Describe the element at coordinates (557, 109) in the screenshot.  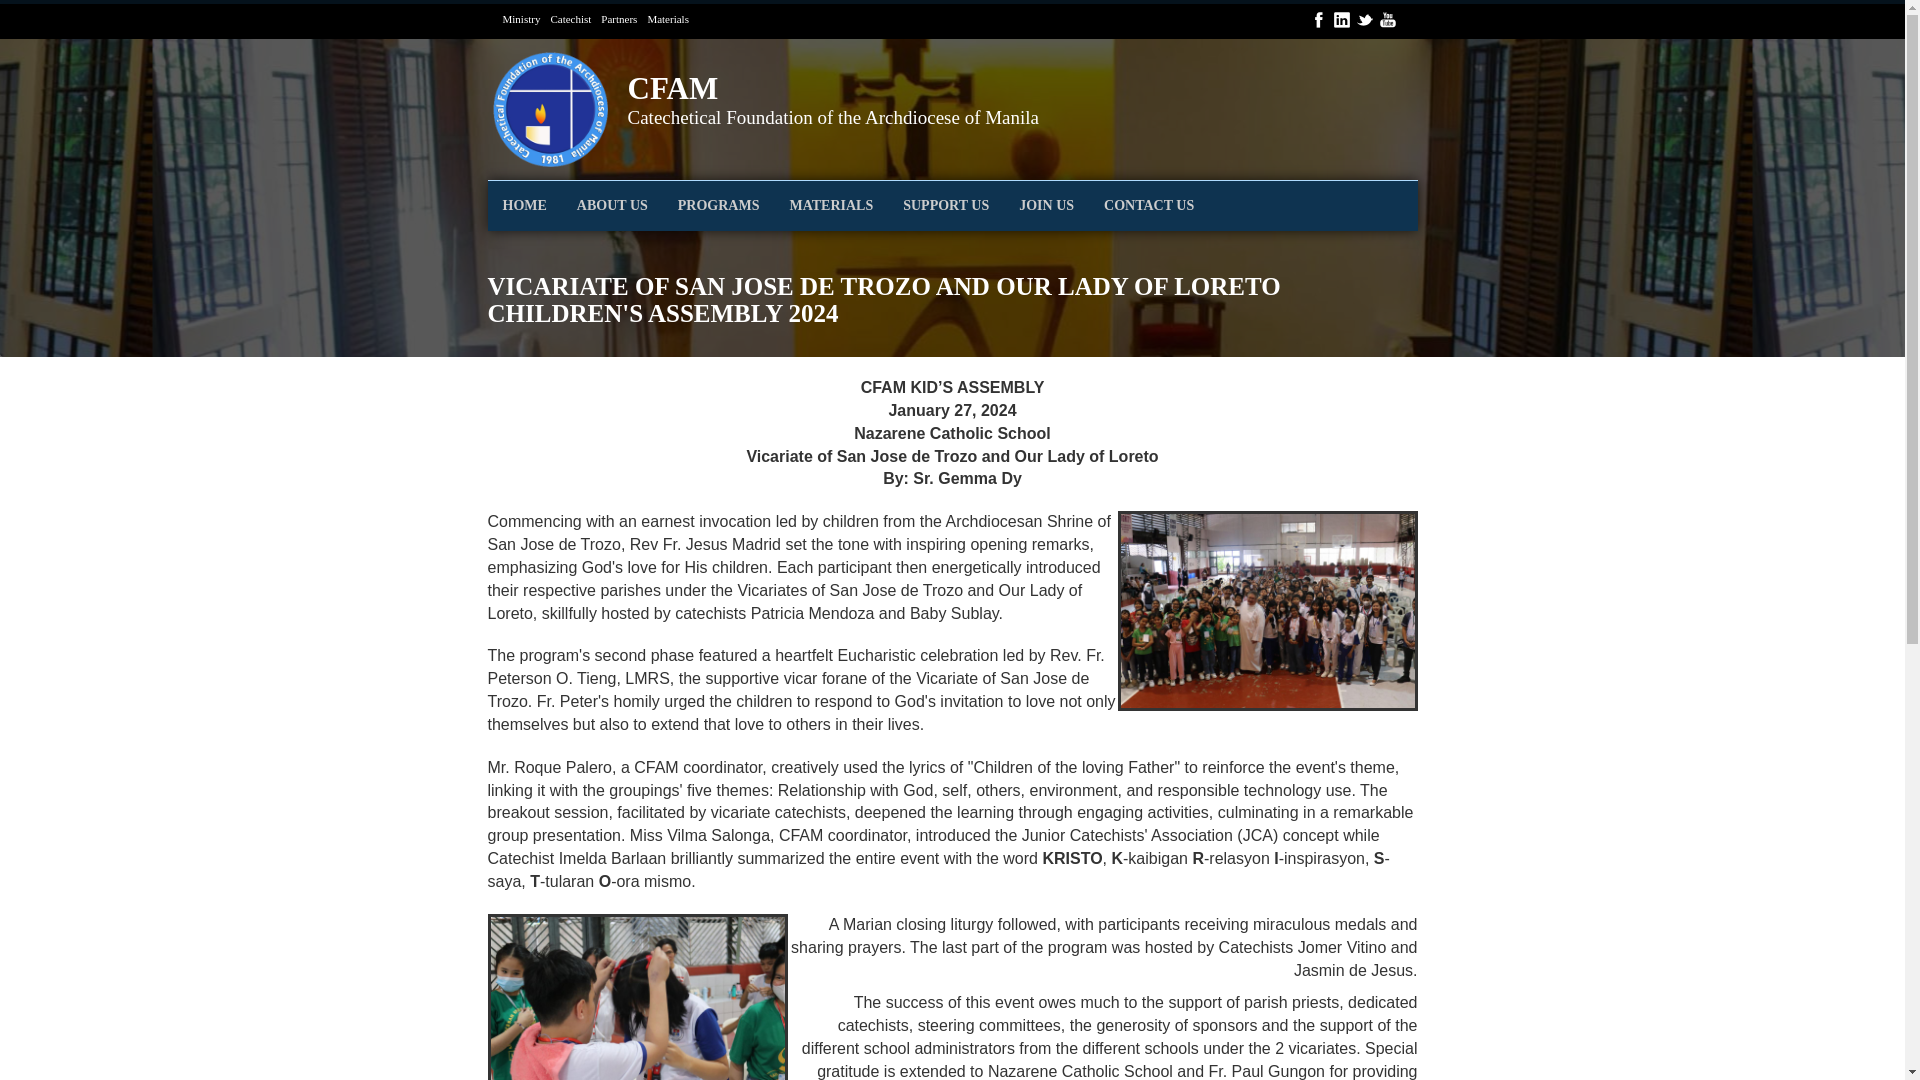
I see `Skip to main content` at that location.